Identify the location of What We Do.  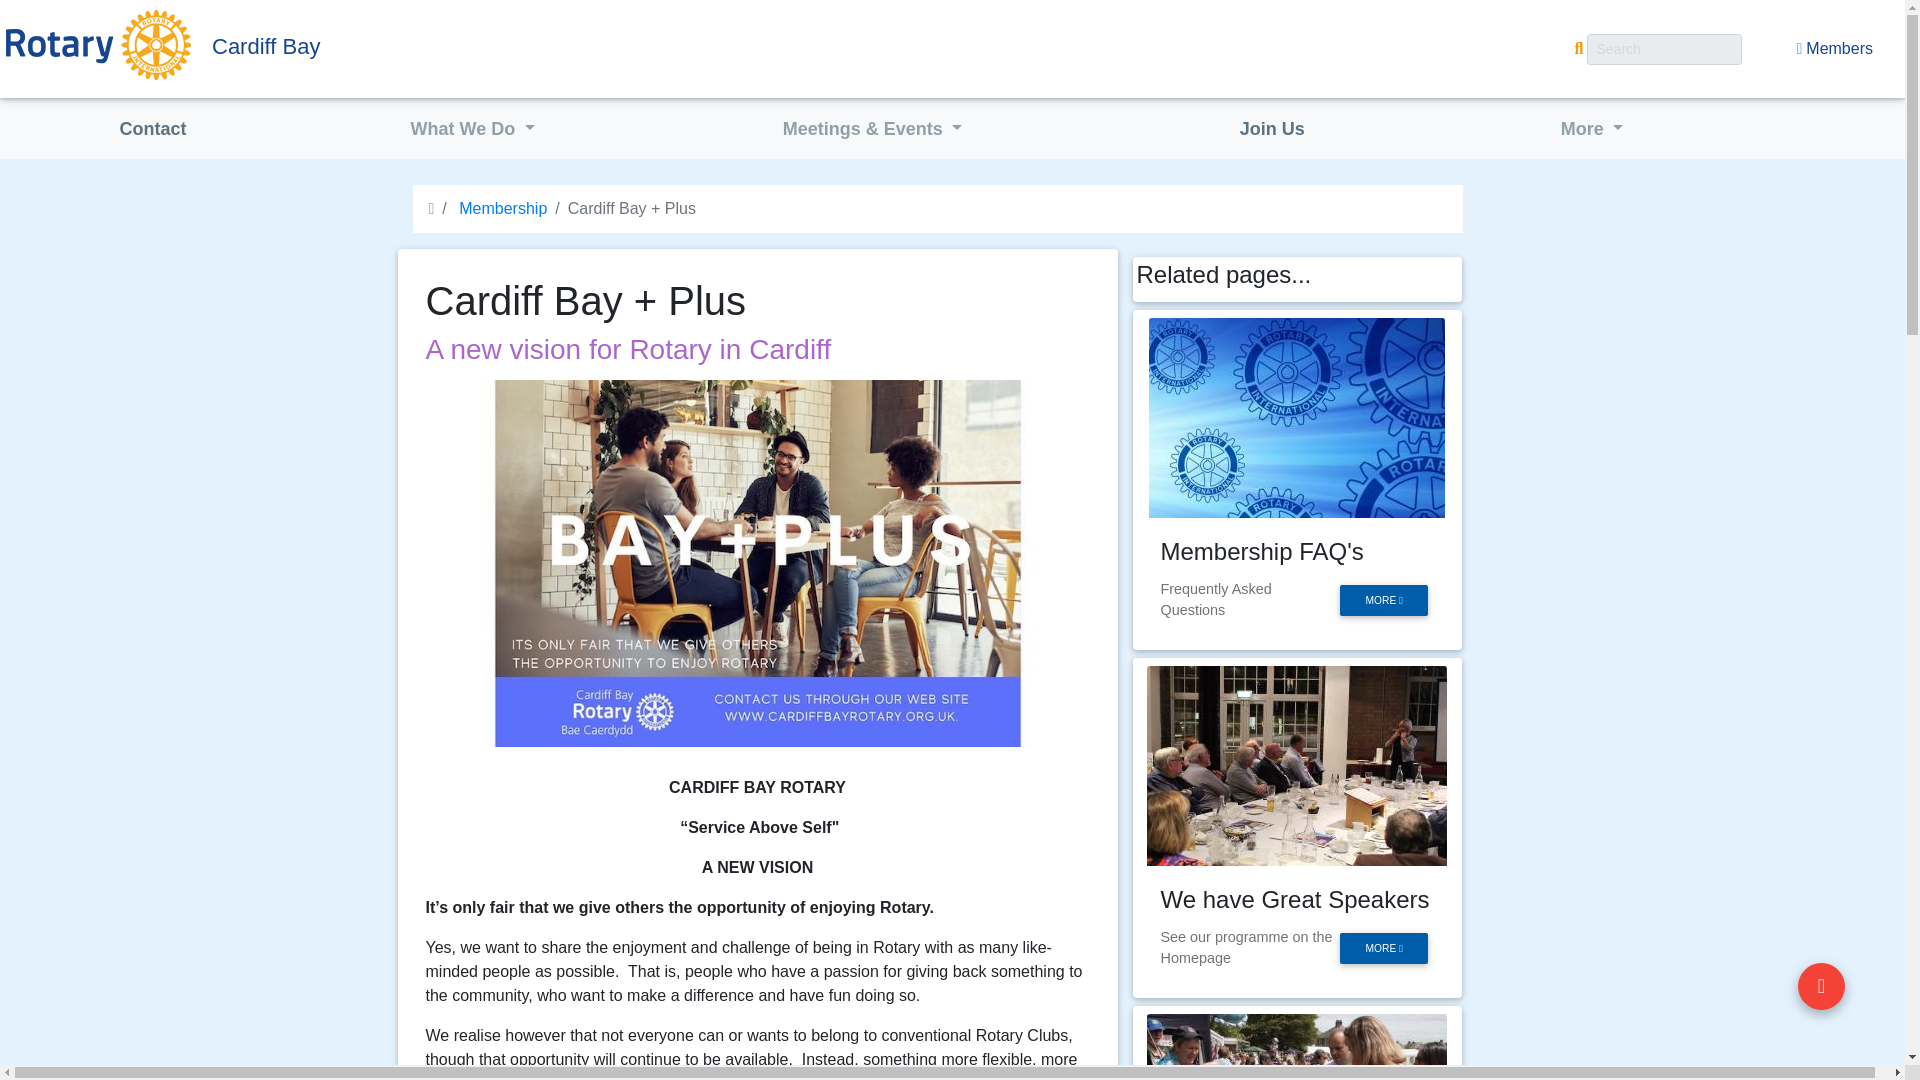
(473, 130).